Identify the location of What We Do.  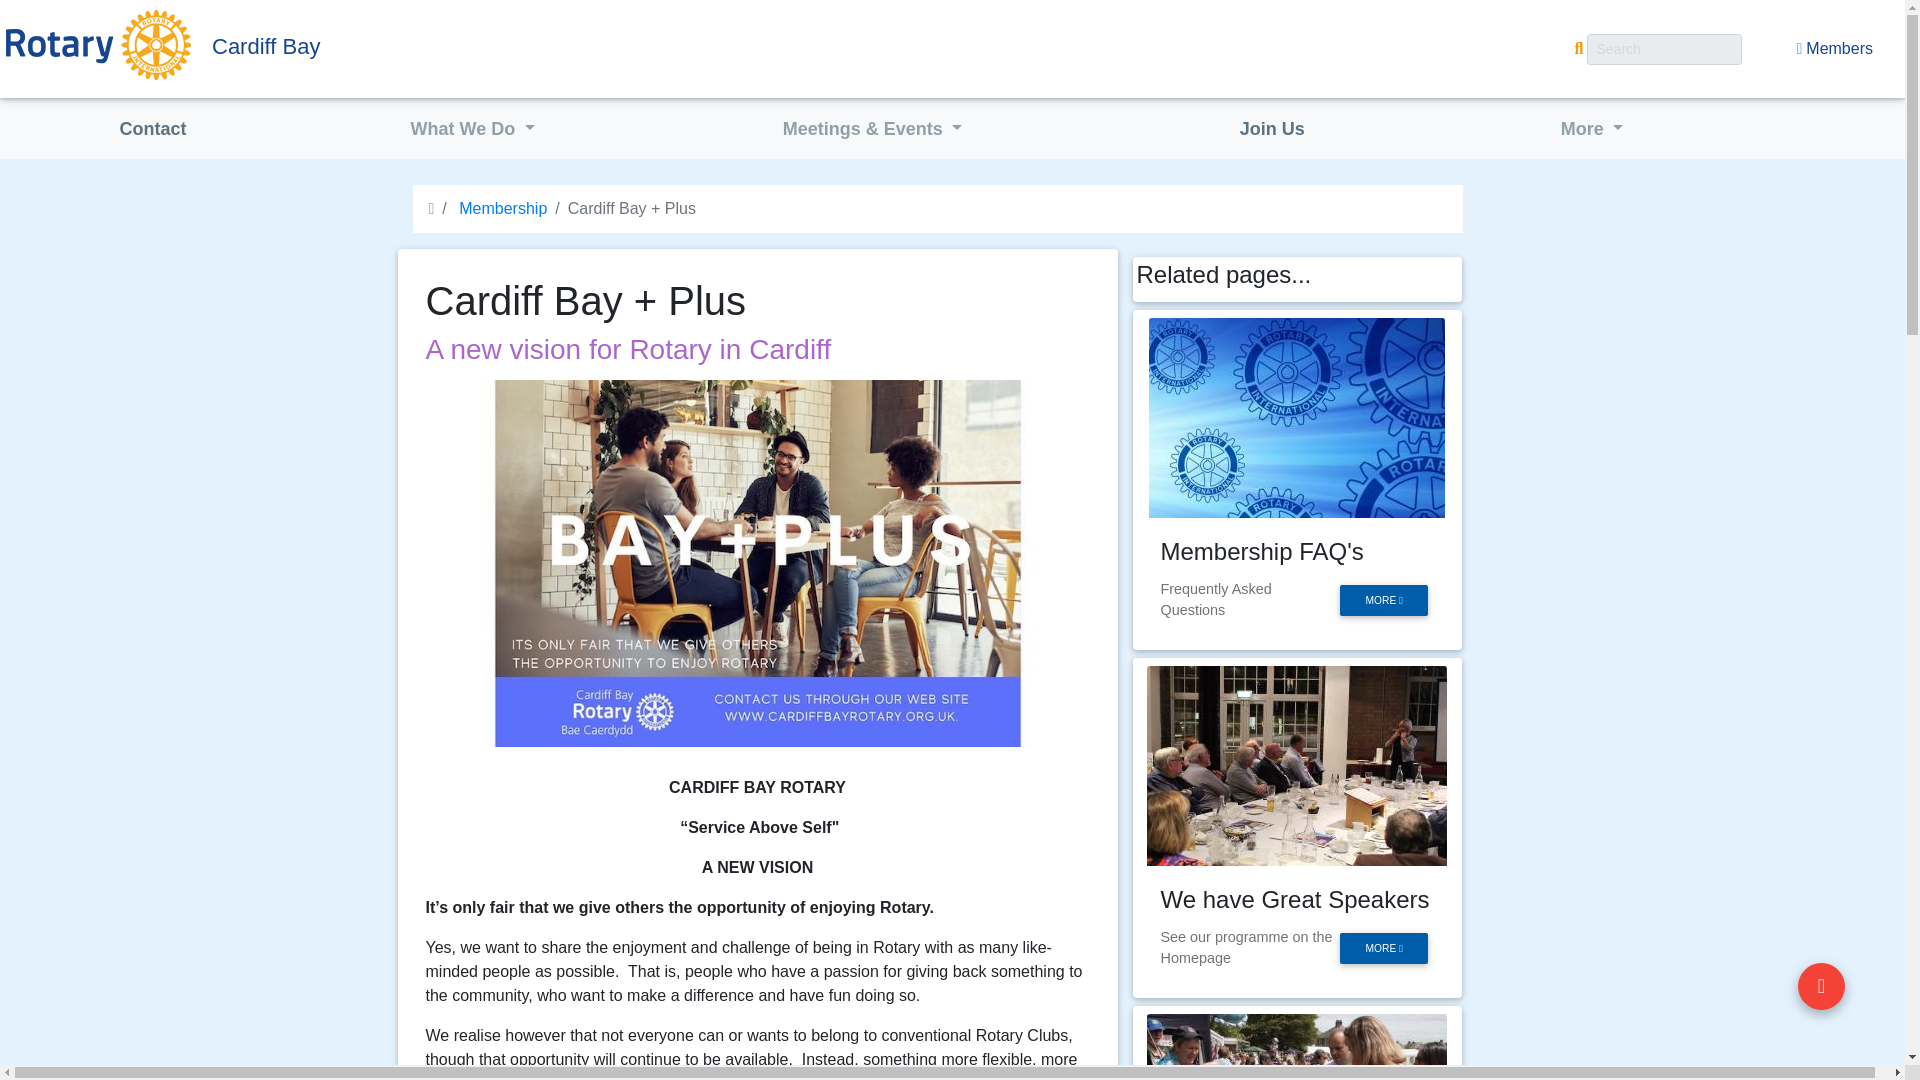
(473, 130).